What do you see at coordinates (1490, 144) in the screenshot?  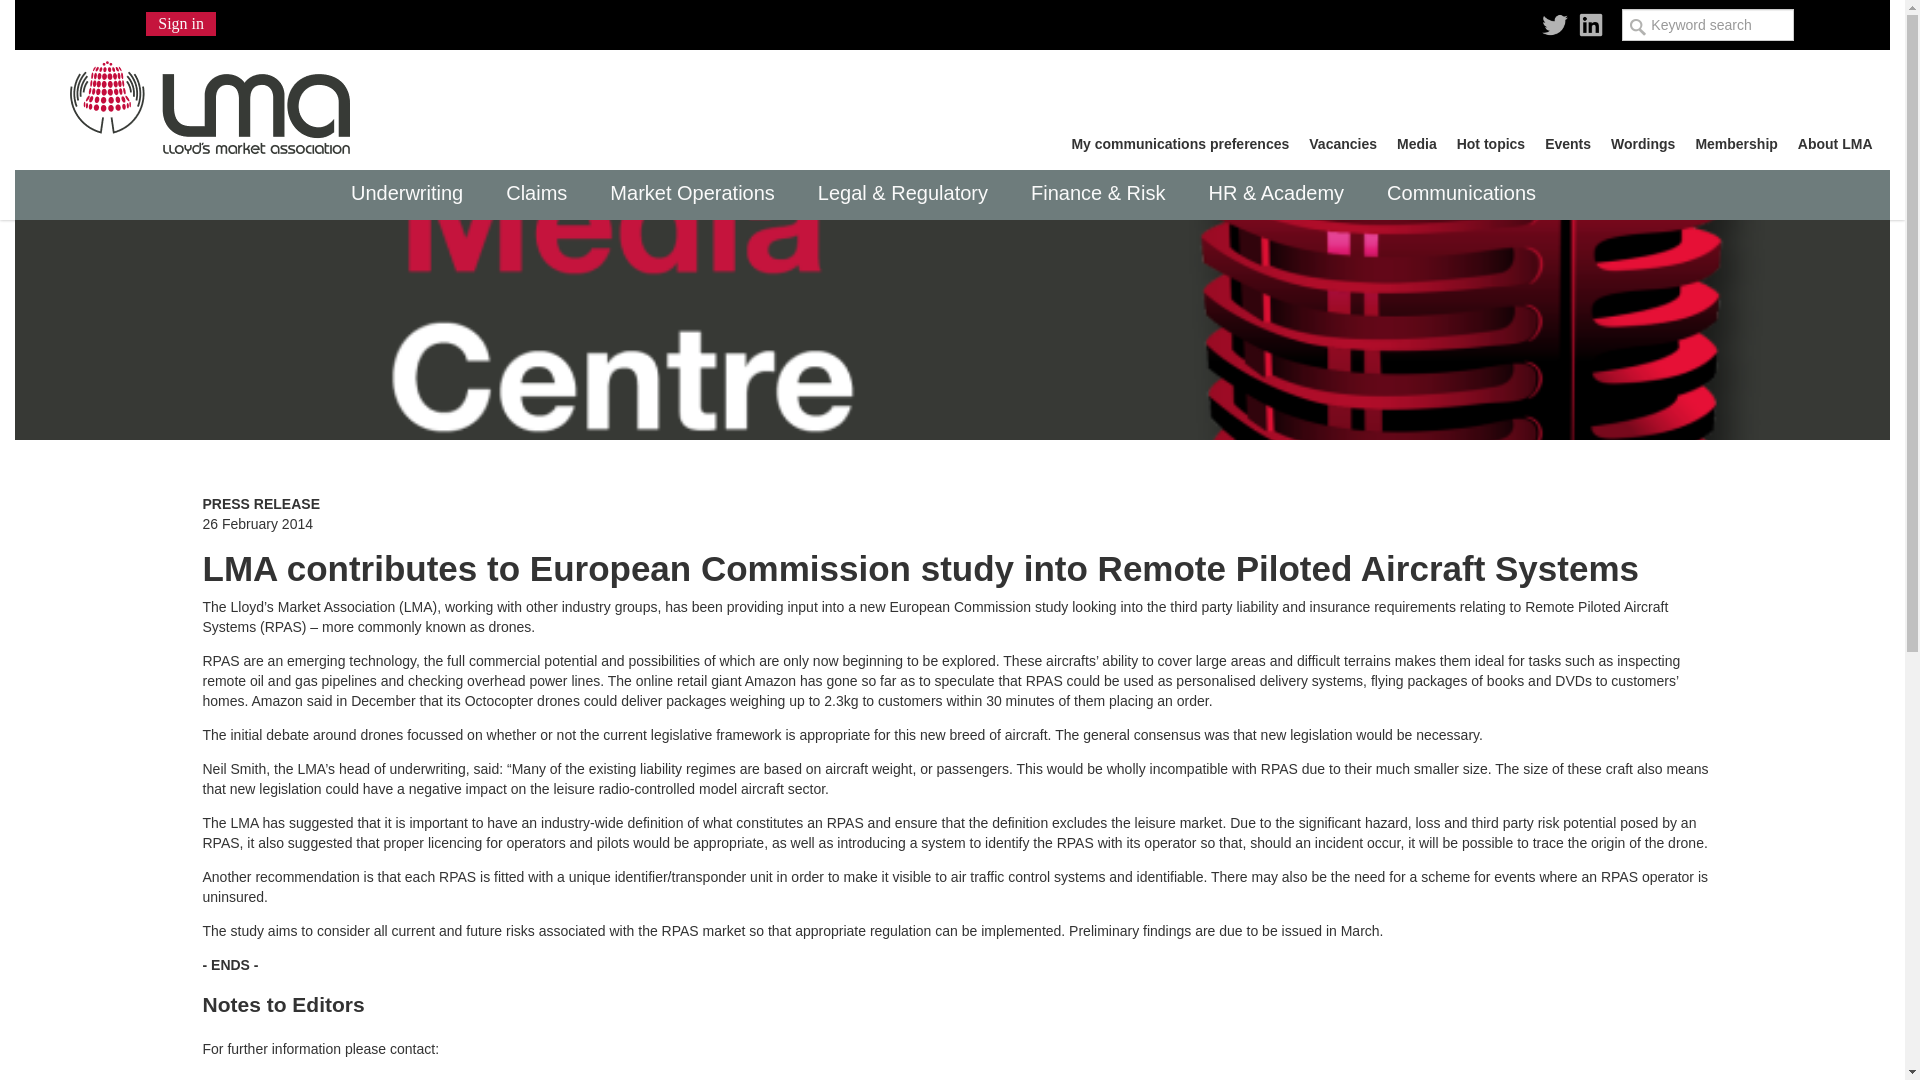 I see `Hot topics` at bounding box center [1490, 144].